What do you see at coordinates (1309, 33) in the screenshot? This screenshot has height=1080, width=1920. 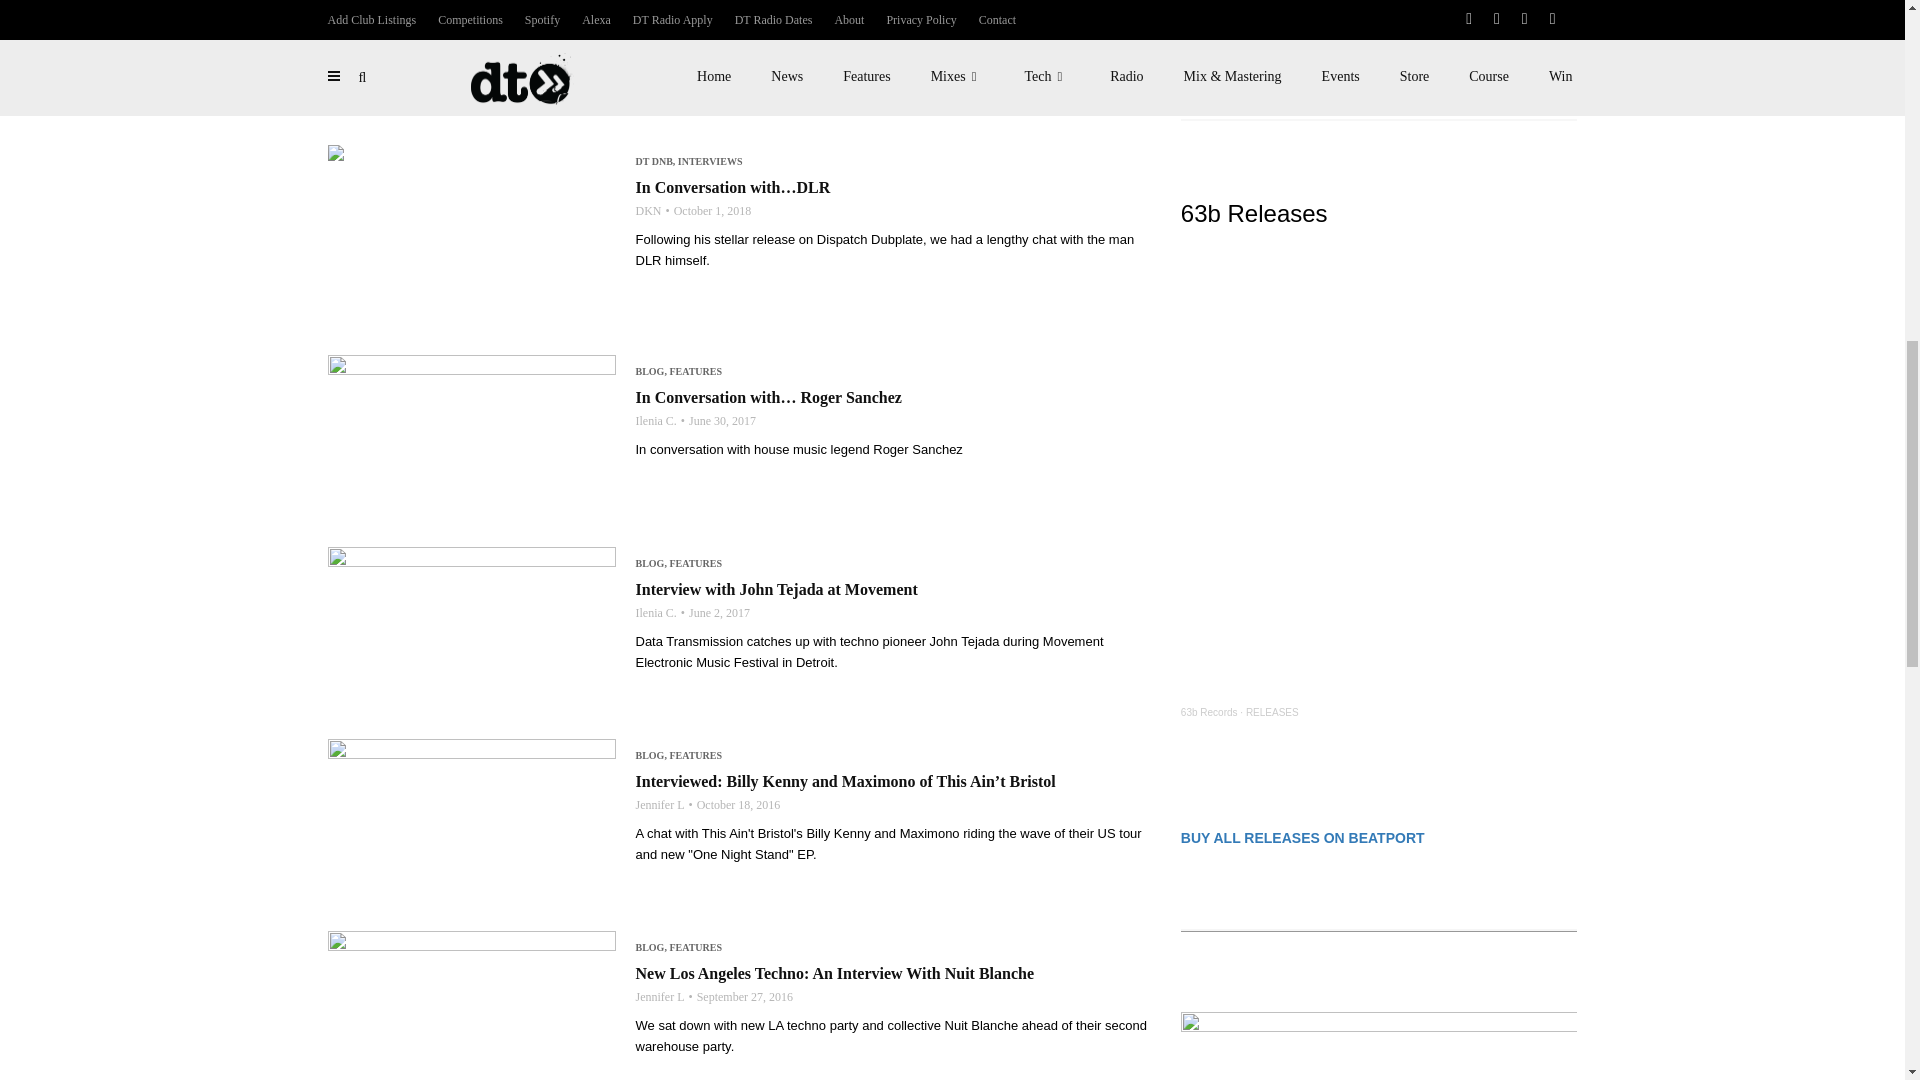 I see `Official Releases` at bounding box center [1309, 33].